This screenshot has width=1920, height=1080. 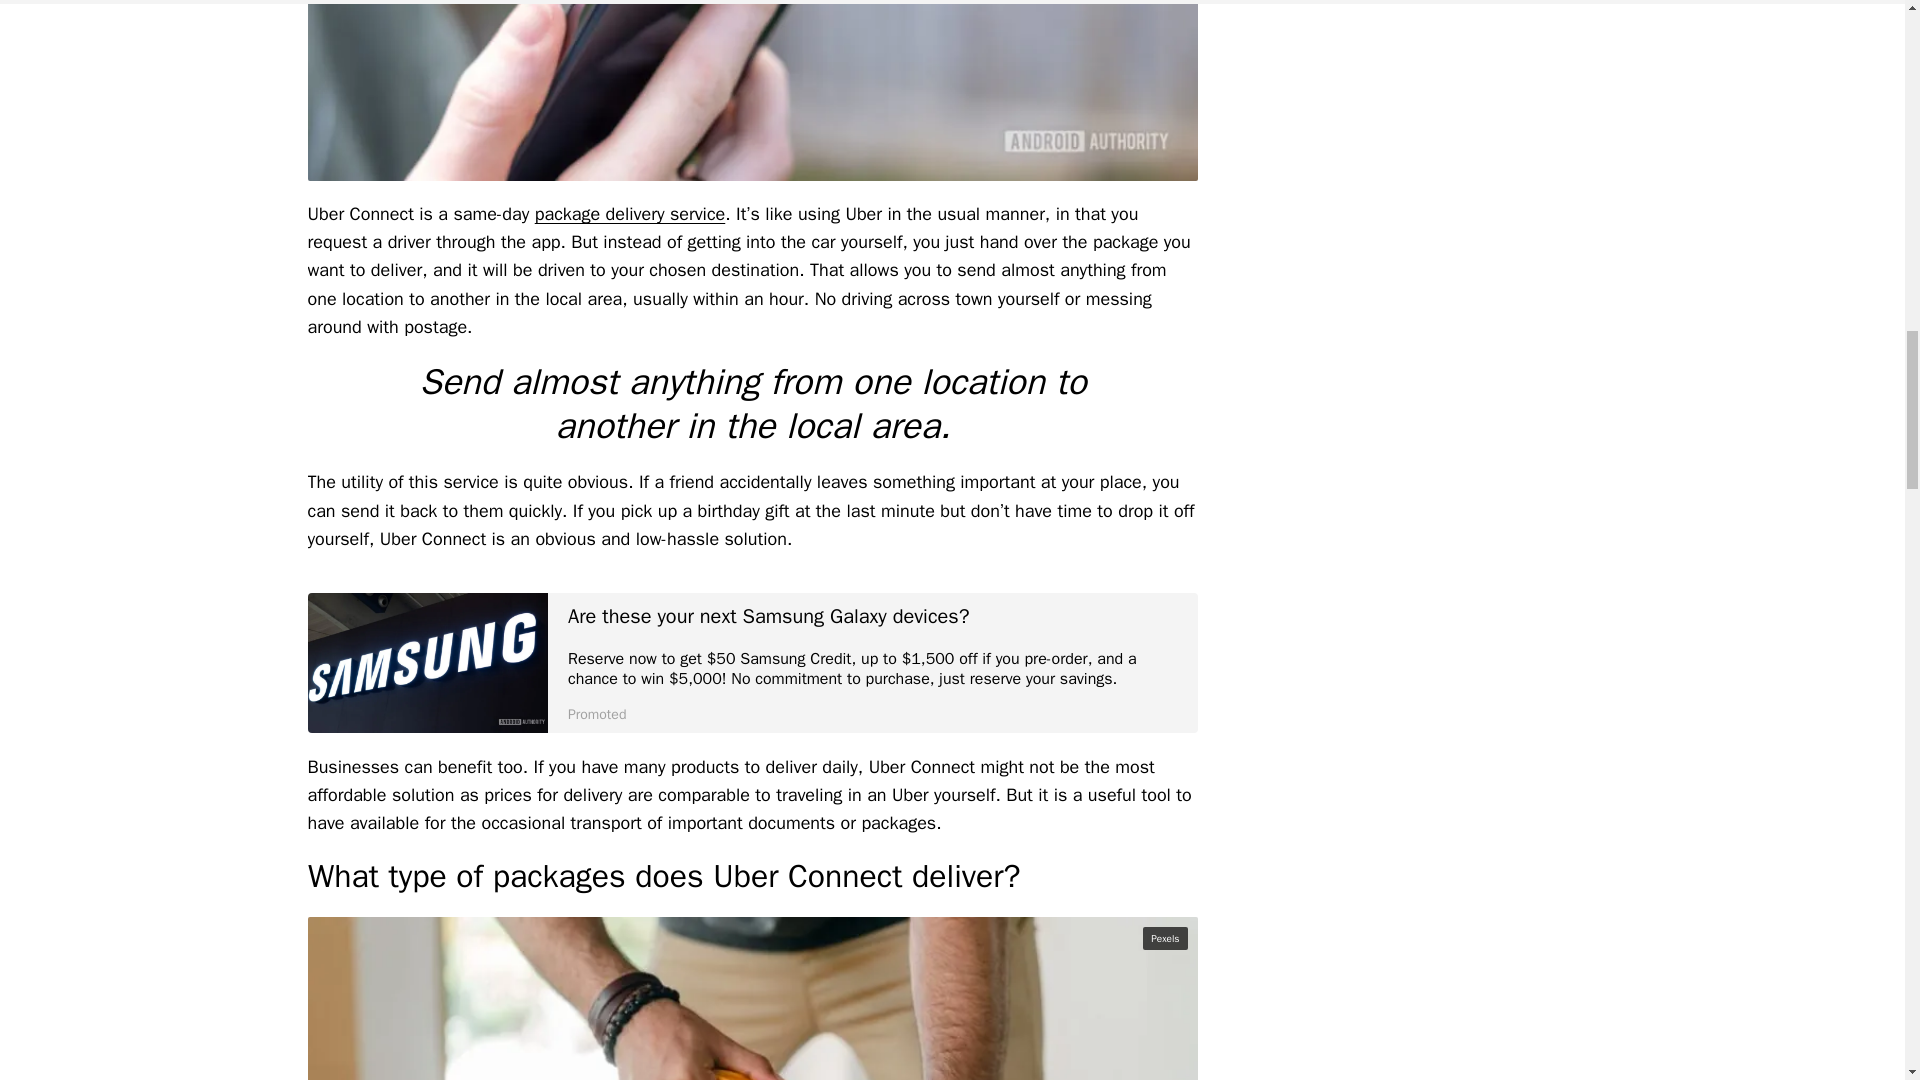 What do you see at coordinates (630, 214) in the screenshot?
I see `package delivery service` at bounding box center [630, 214].